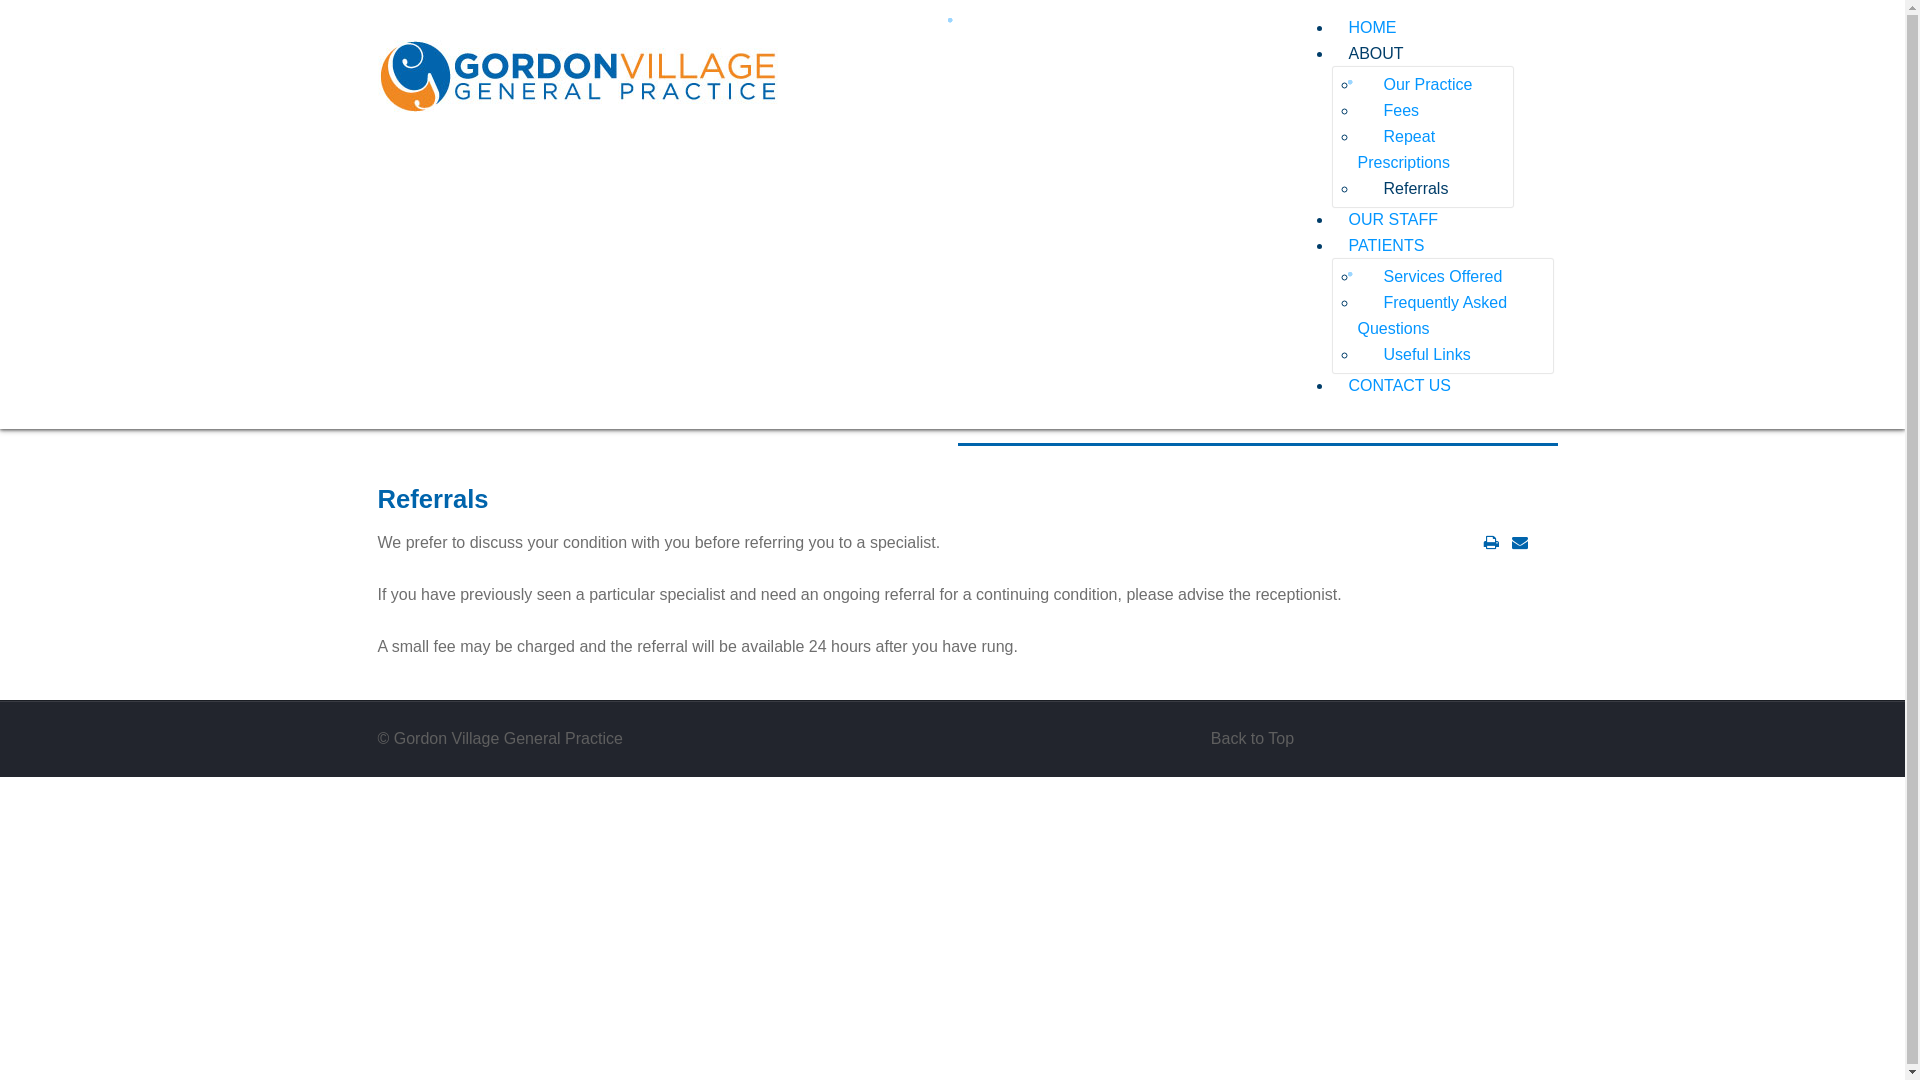  What do you see at coordinates (1415, 354) in the screenshot?
I see `Useful Links` at bounding box center [1415, 354].